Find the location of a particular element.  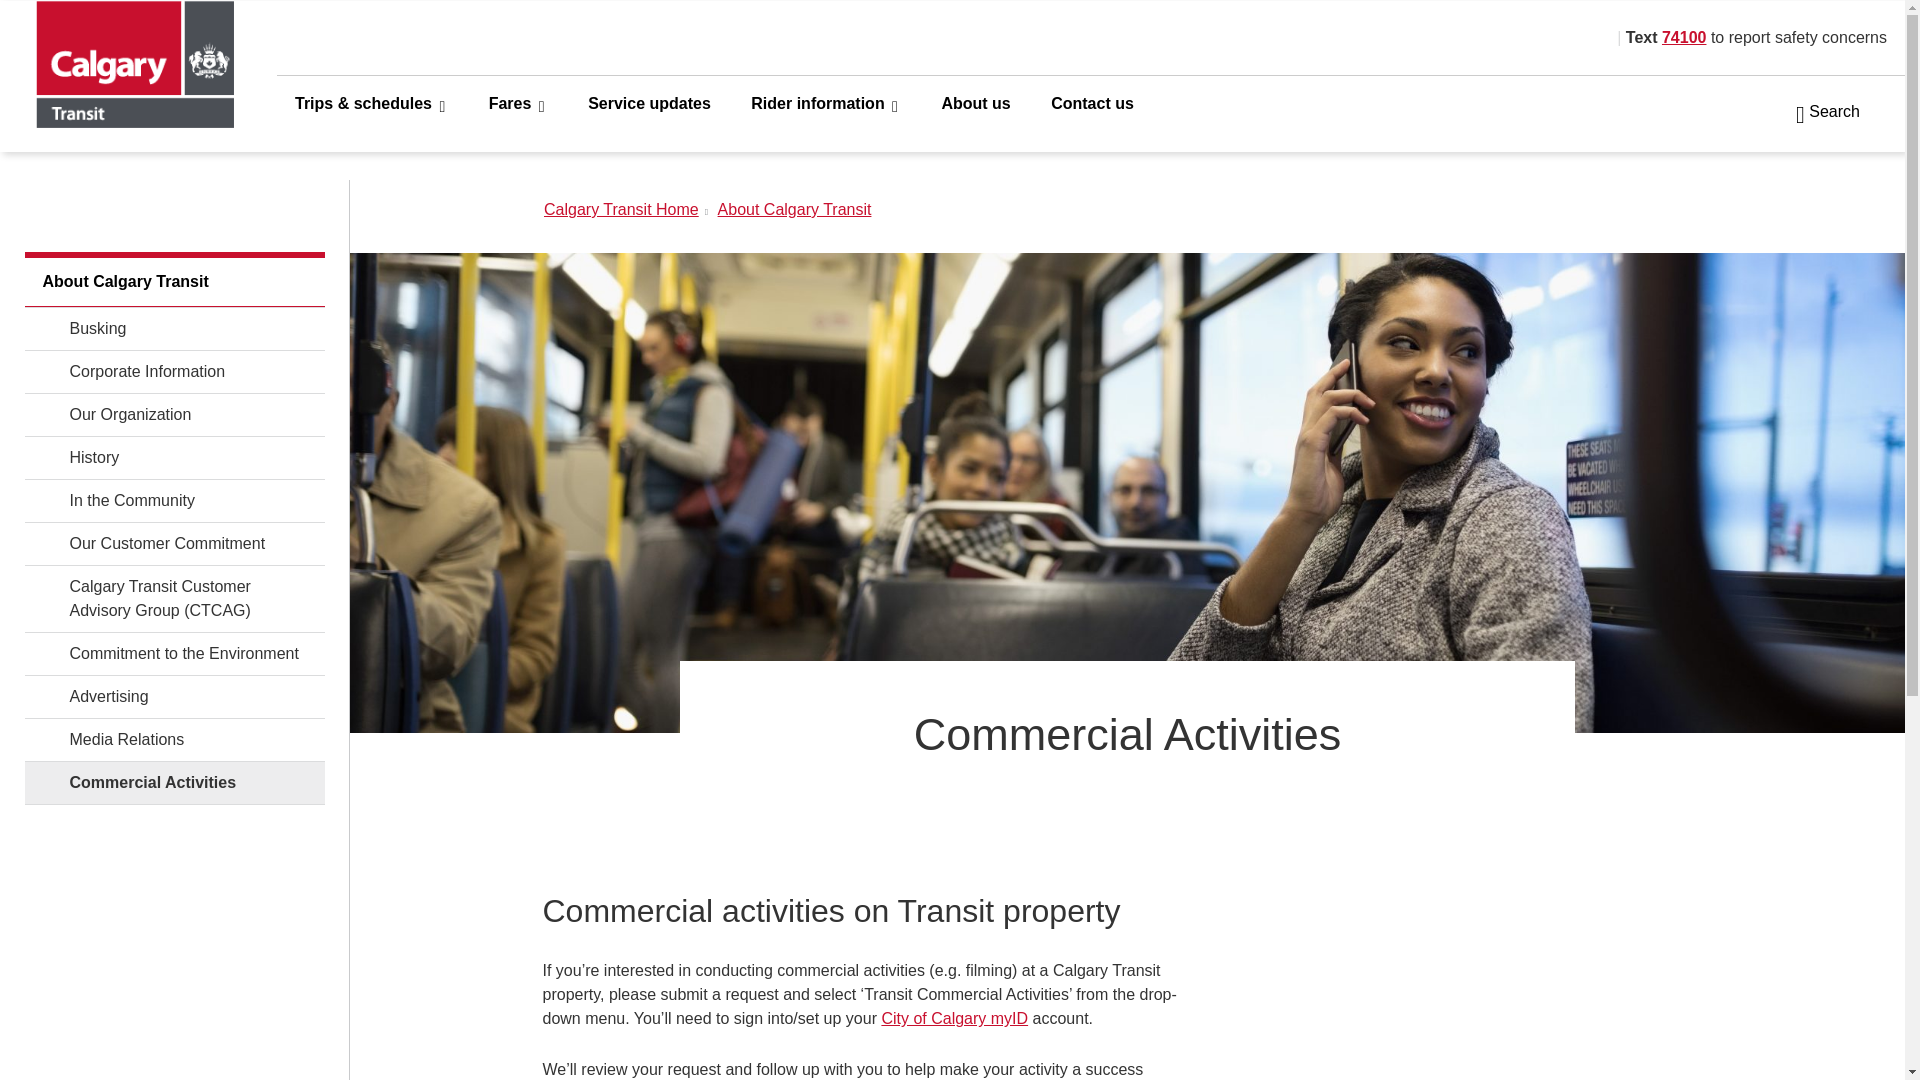

Media Relations is located at coordinates (174, 740).